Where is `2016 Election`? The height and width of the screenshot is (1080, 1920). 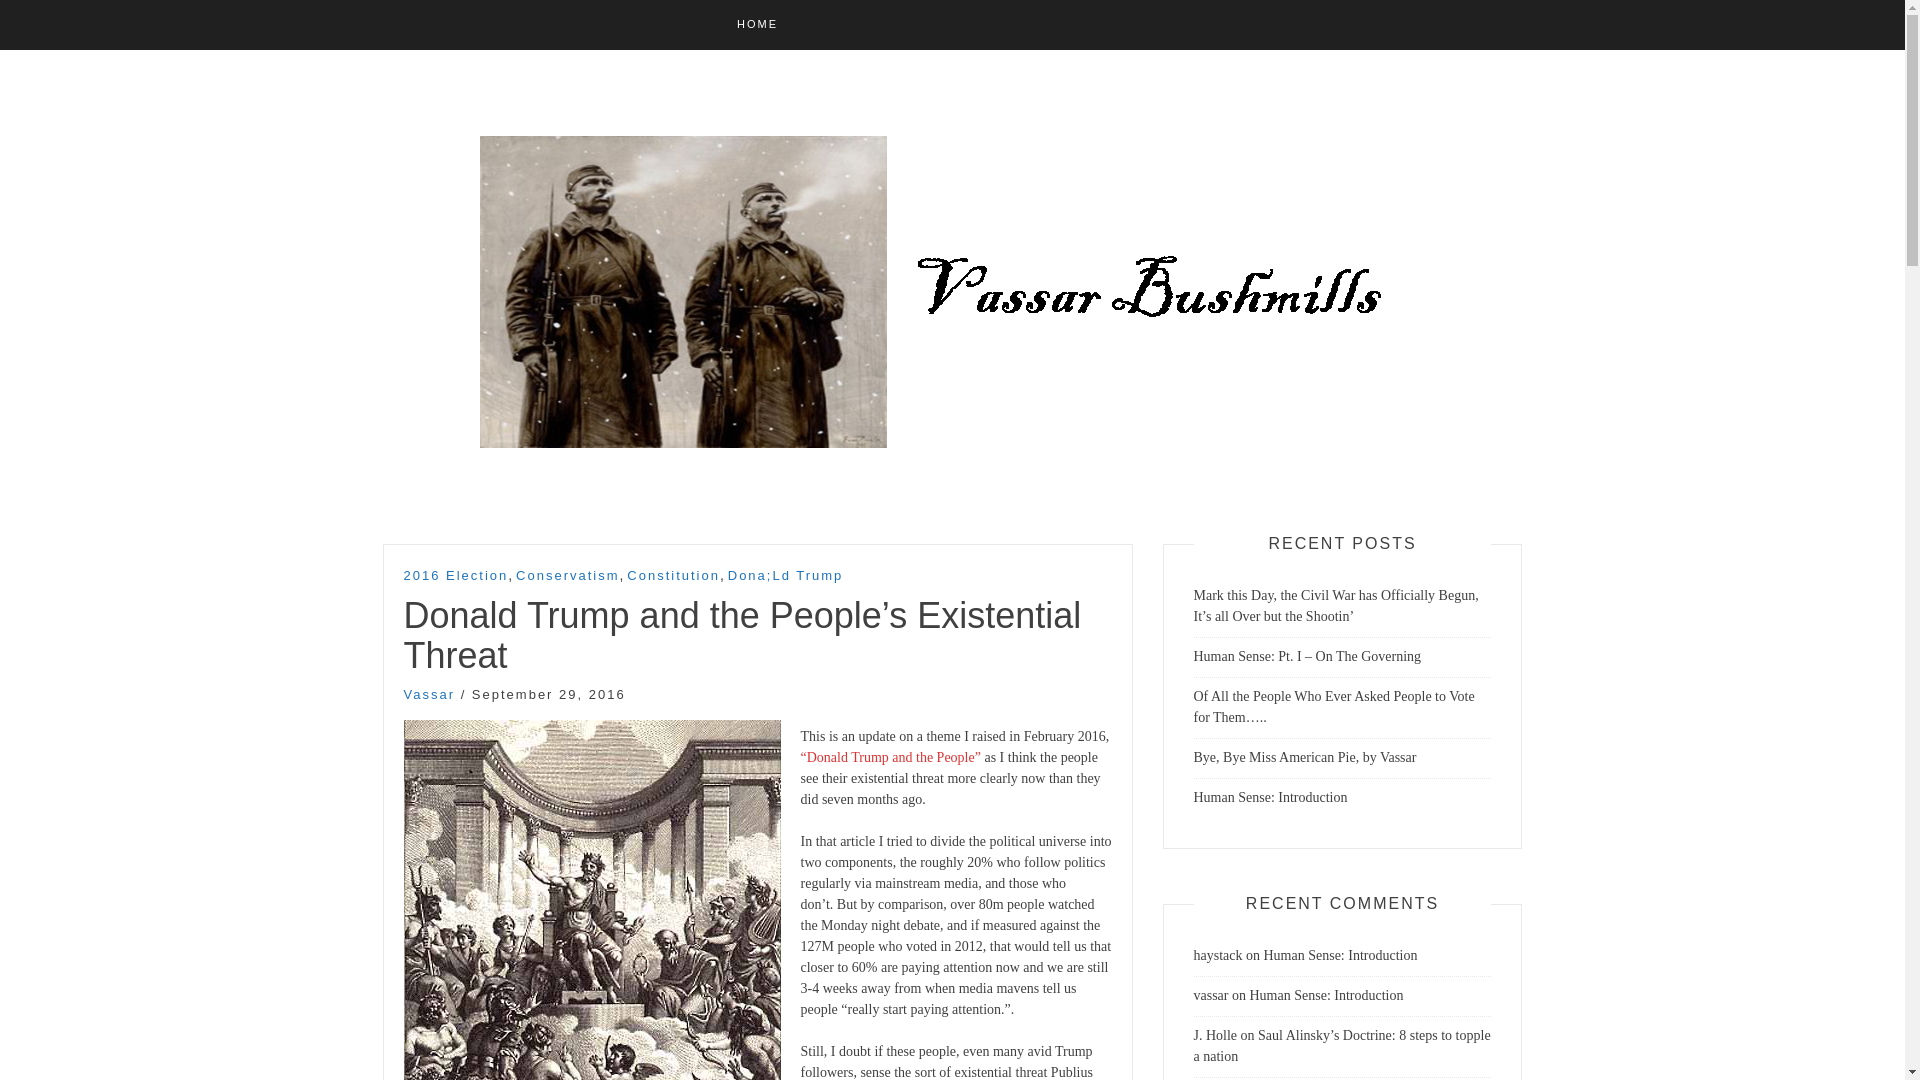 2016 Election is located at coordinates (456, 576).